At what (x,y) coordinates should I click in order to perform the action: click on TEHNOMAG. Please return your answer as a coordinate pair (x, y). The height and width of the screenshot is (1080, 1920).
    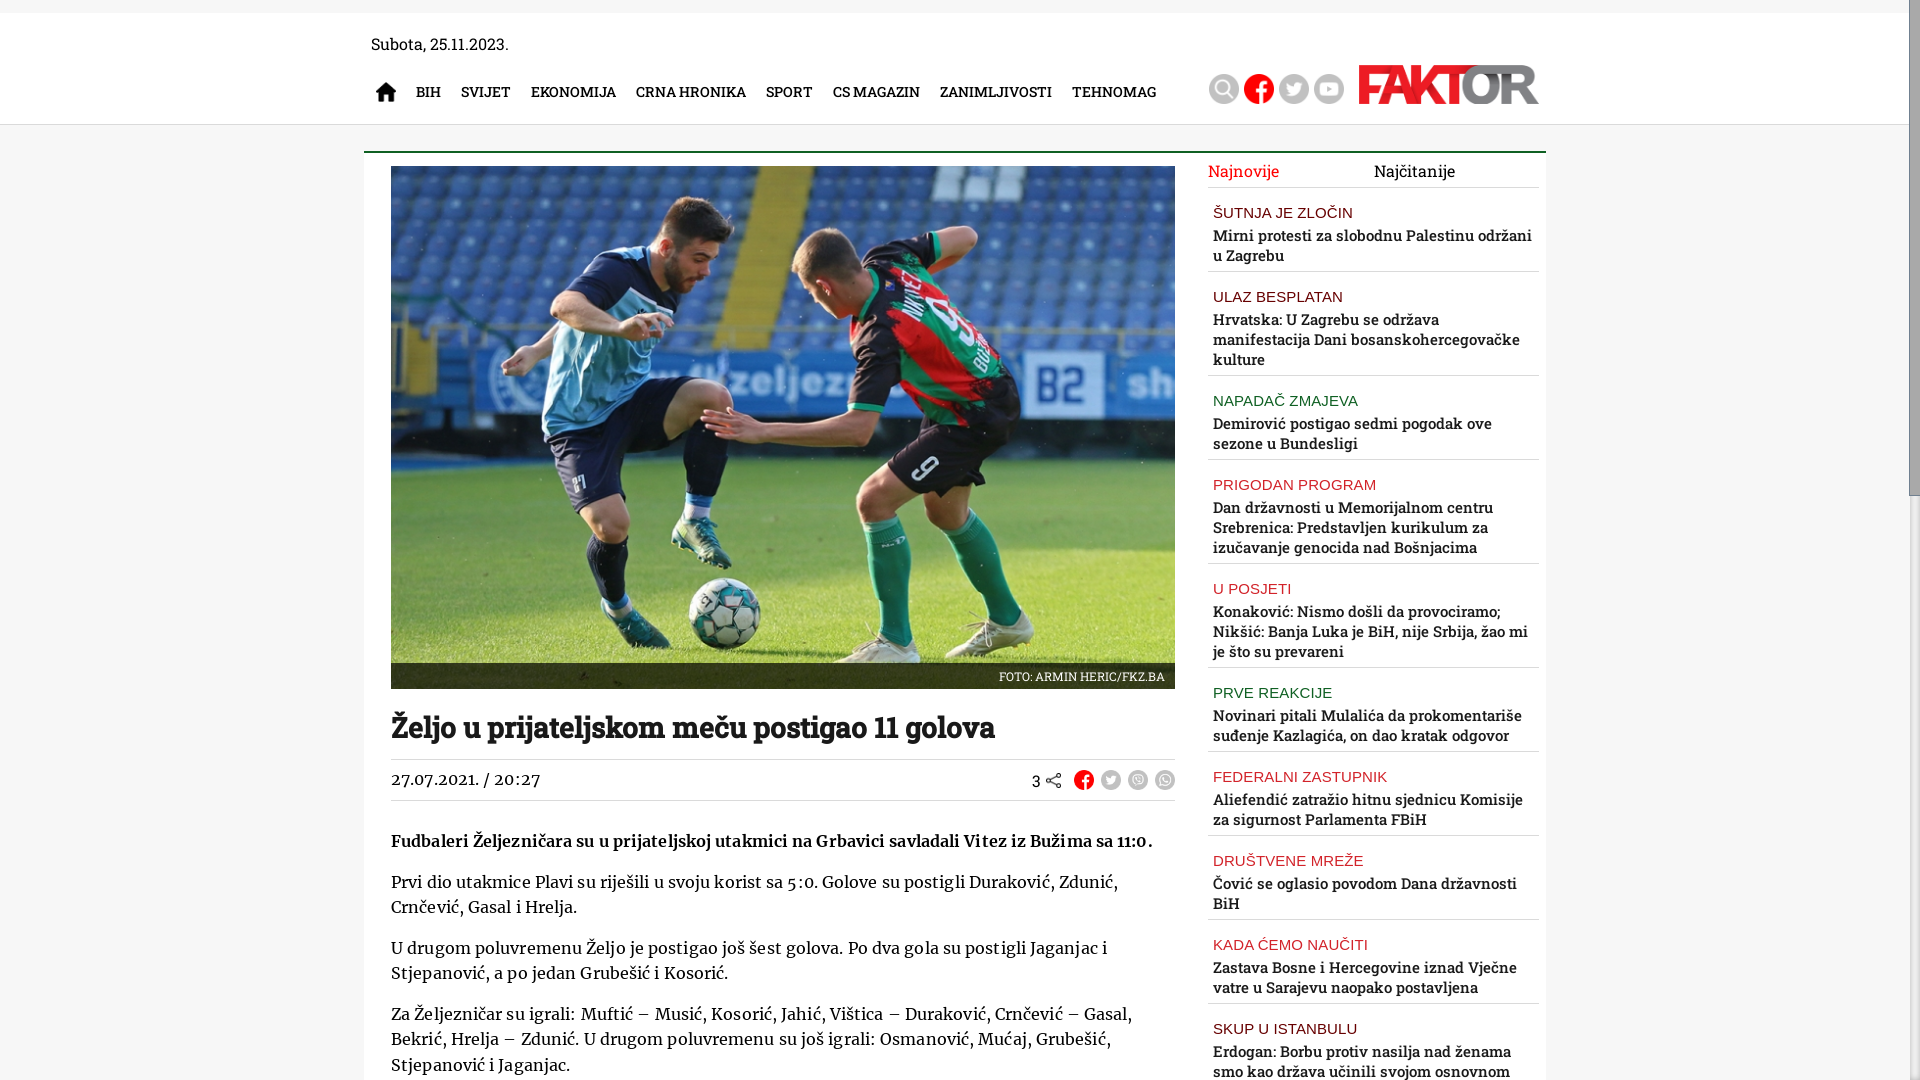
    Looking at the image, I should click on (1119, 92).